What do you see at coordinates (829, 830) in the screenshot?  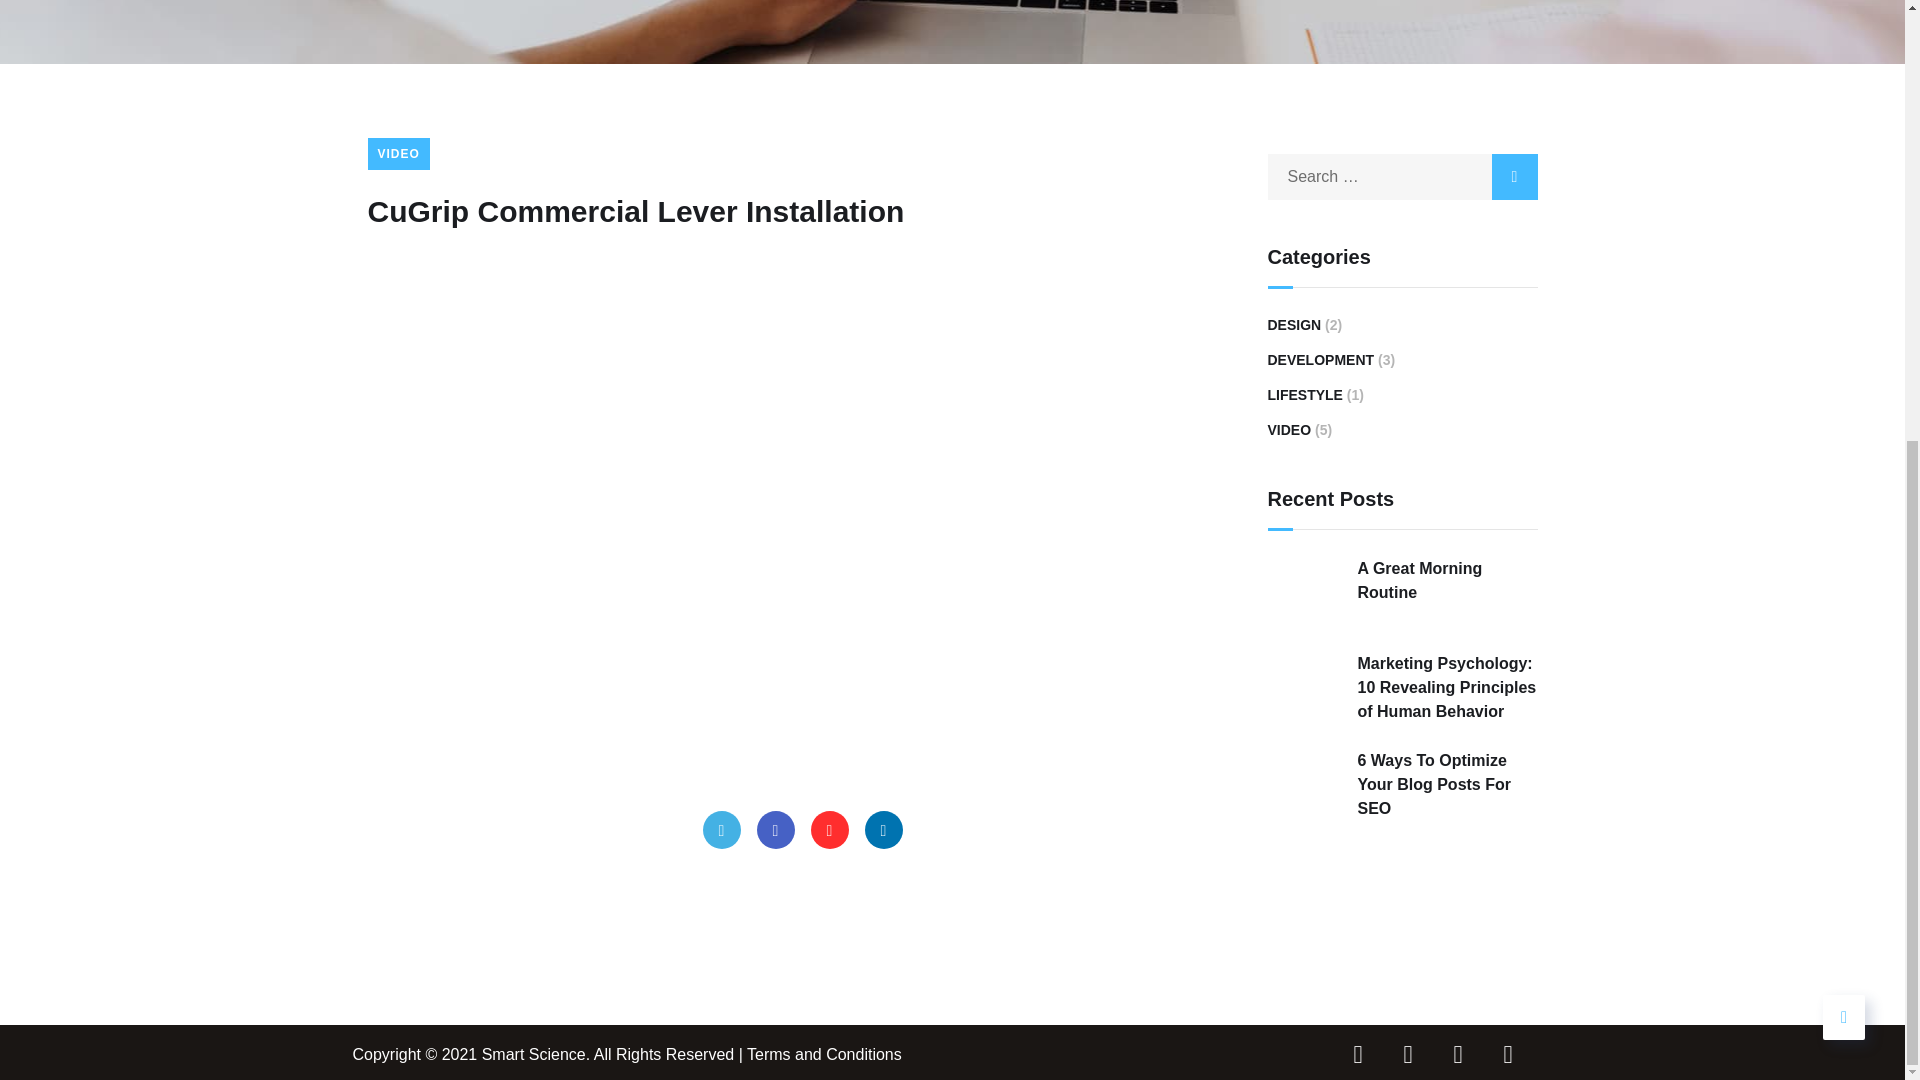 I see `Pinterest` at bounding box center [829, 830].